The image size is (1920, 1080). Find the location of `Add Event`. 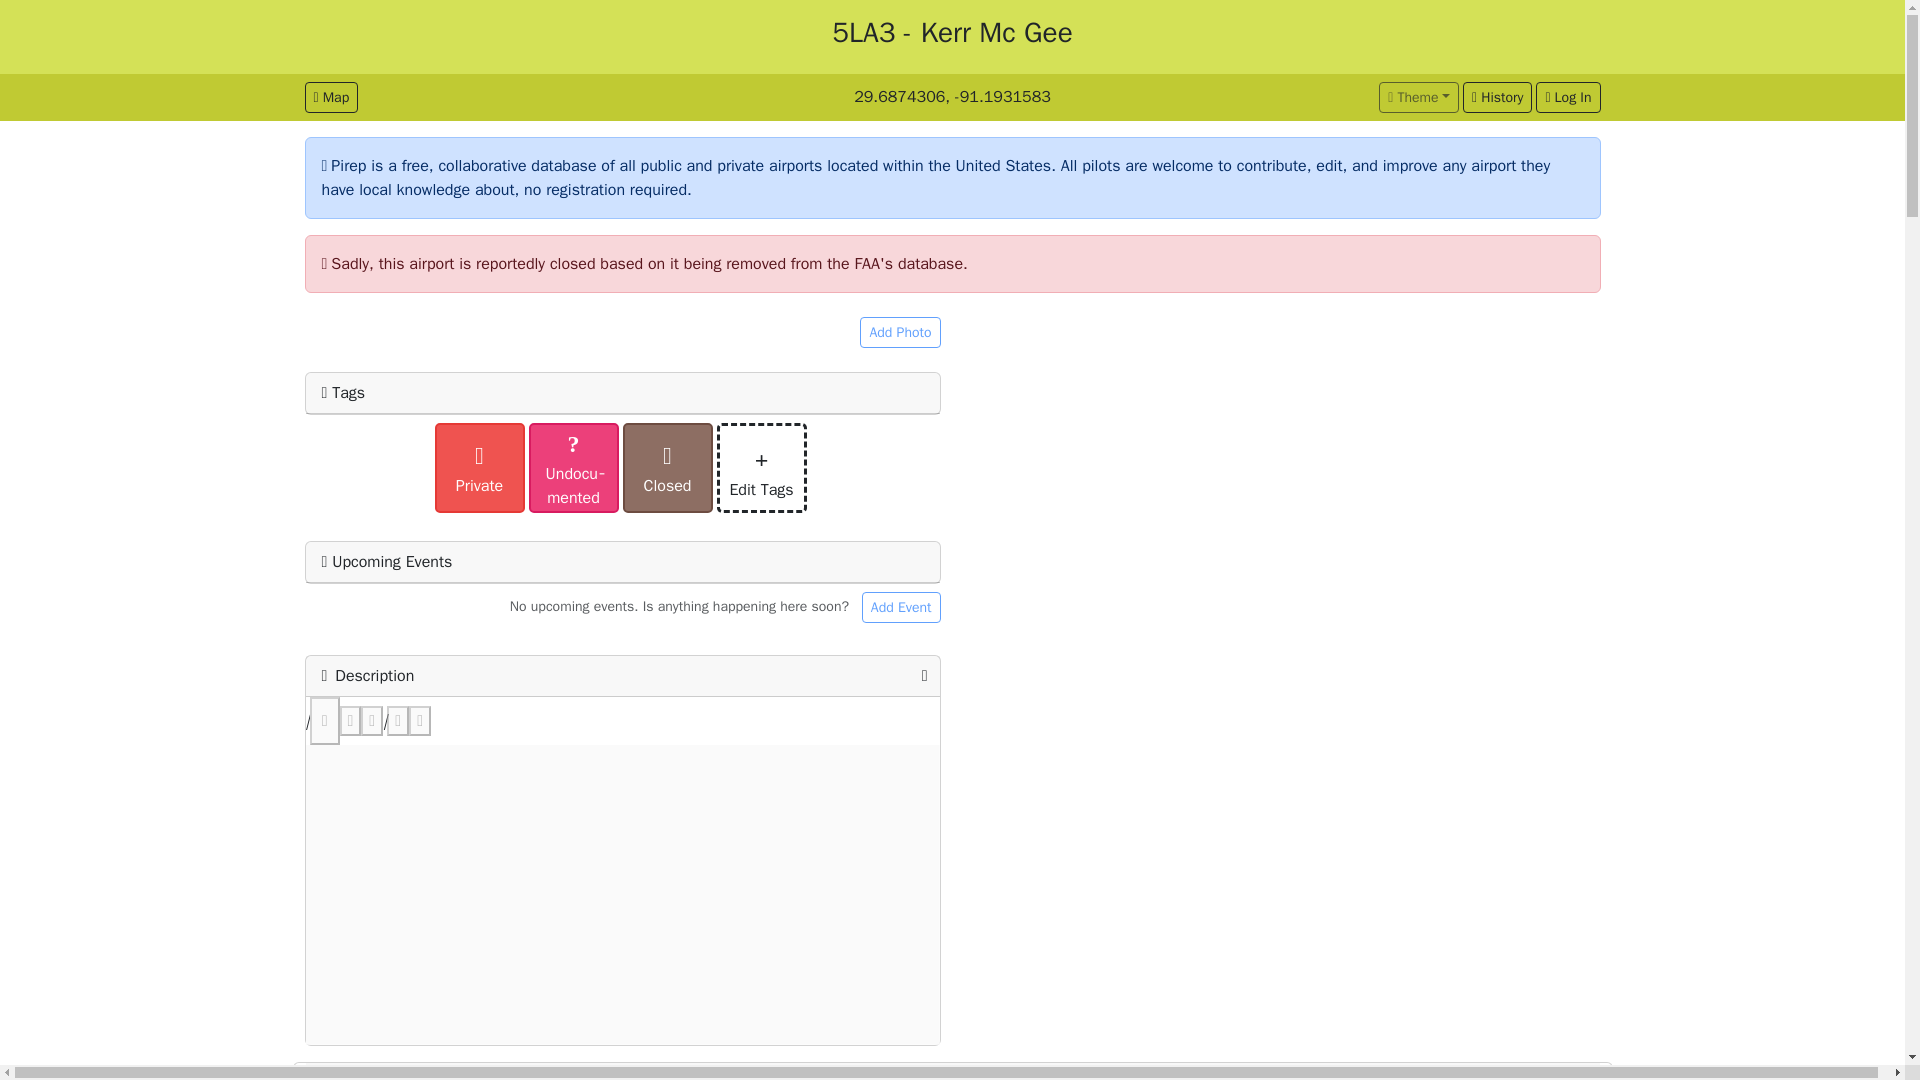

Add Event is located at coordinates (901, 607).